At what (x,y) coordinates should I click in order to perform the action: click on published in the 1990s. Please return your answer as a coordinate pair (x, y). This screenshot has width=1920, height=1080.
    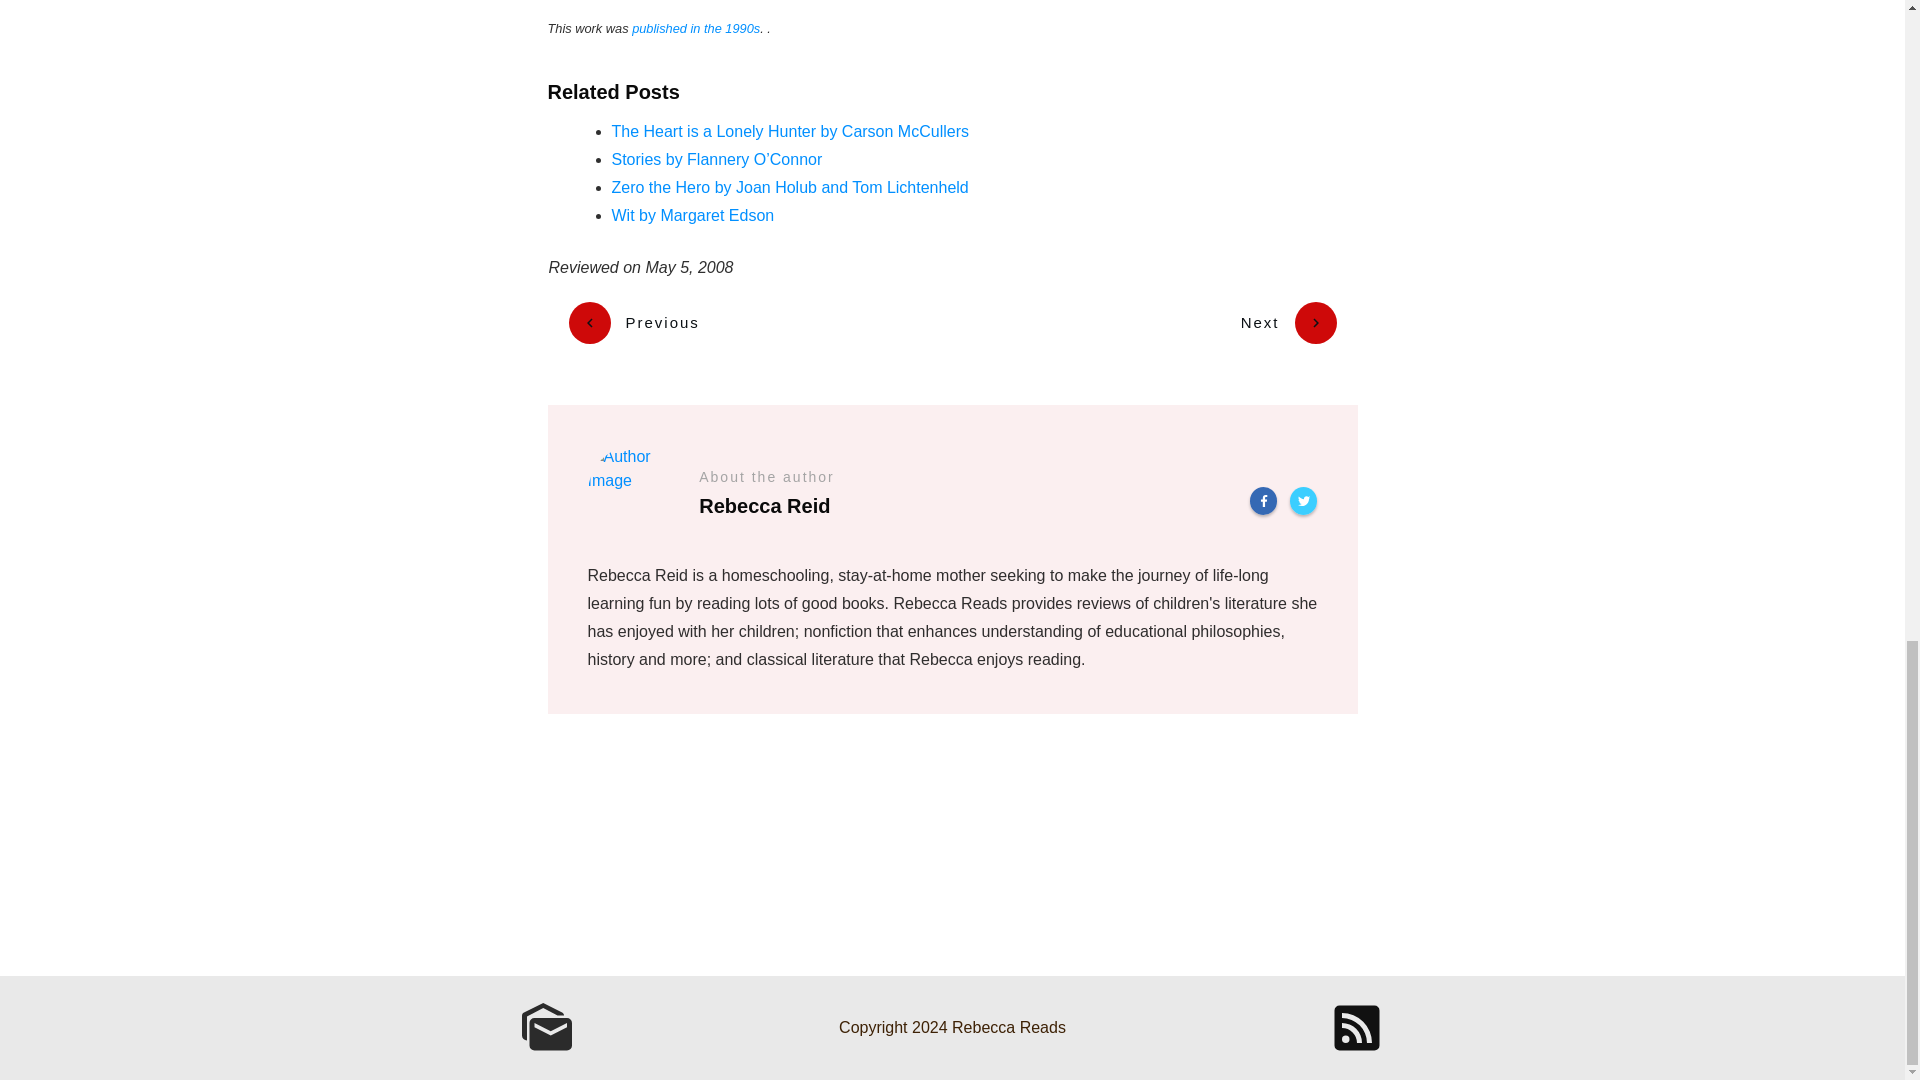
    Looking at the image, I should click on (696, 28).